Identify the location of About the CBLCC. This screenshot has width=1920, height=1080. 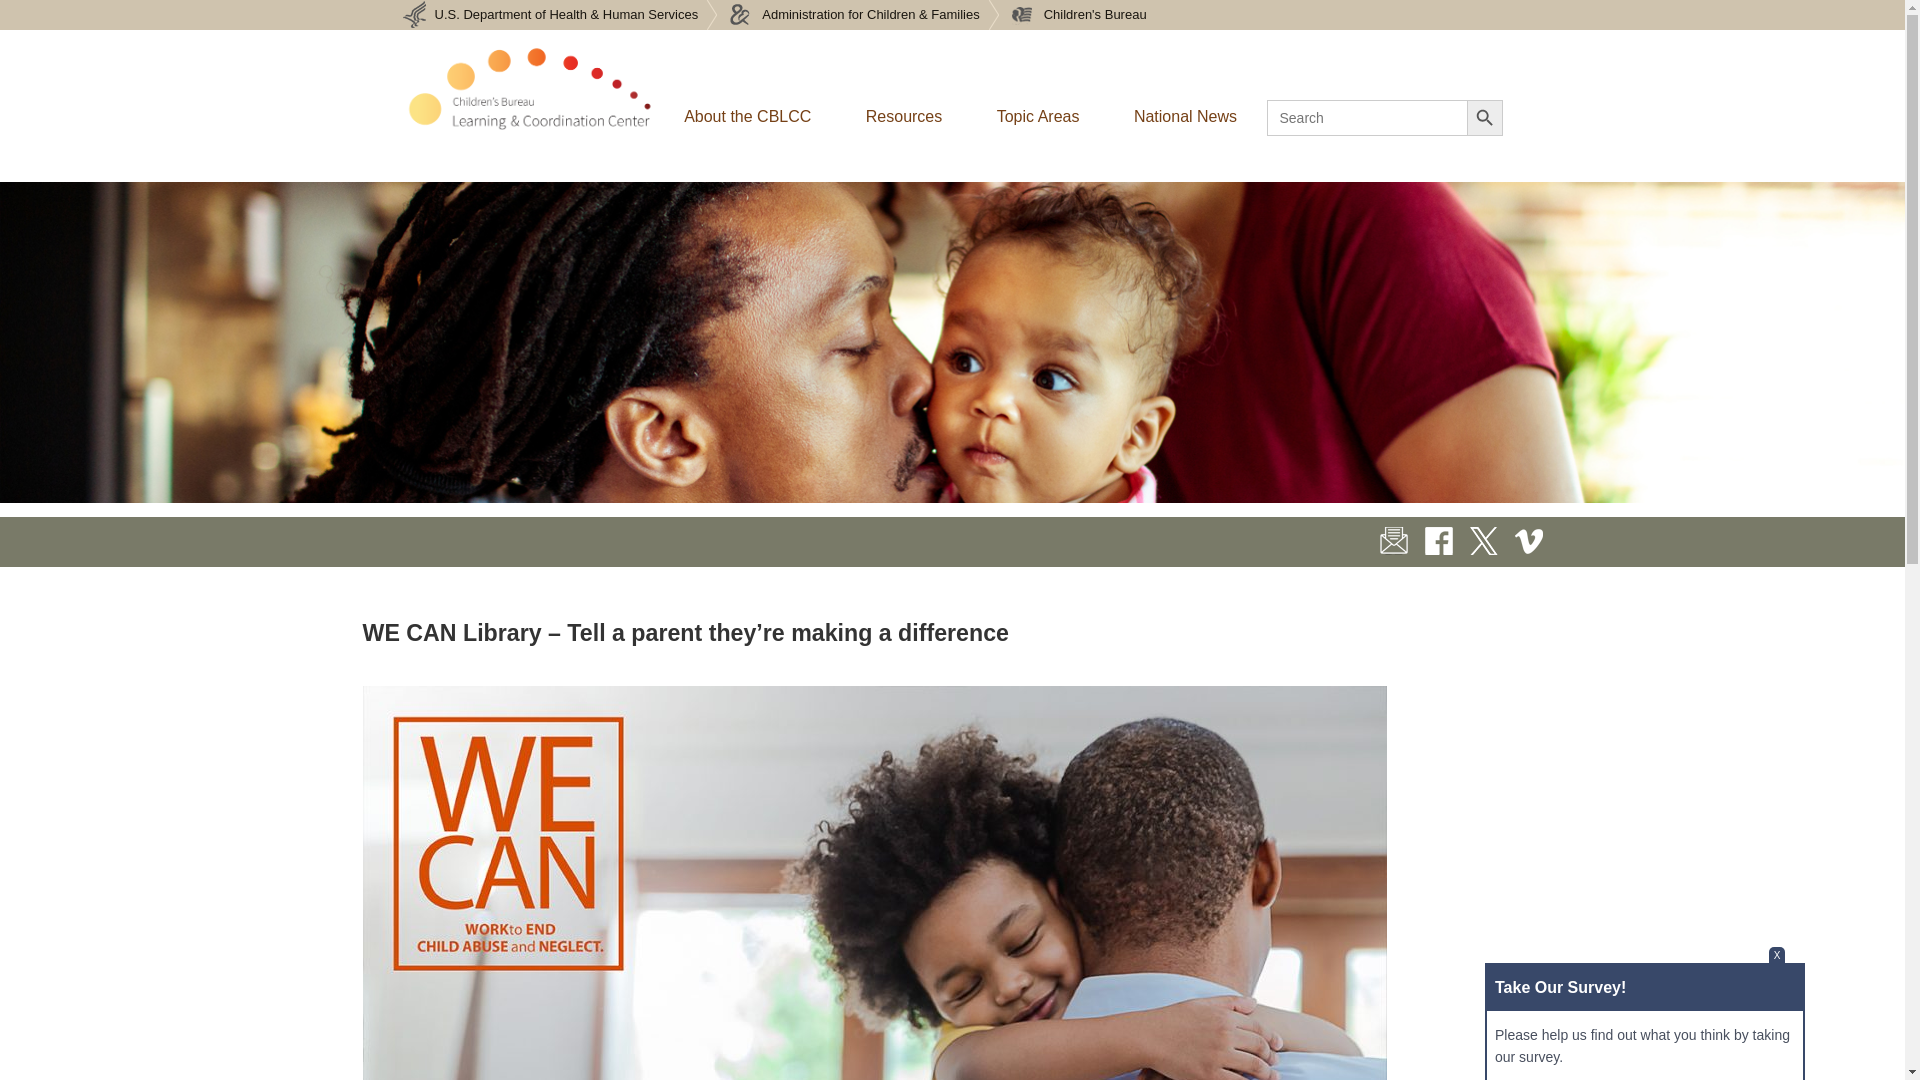
(748, 116).